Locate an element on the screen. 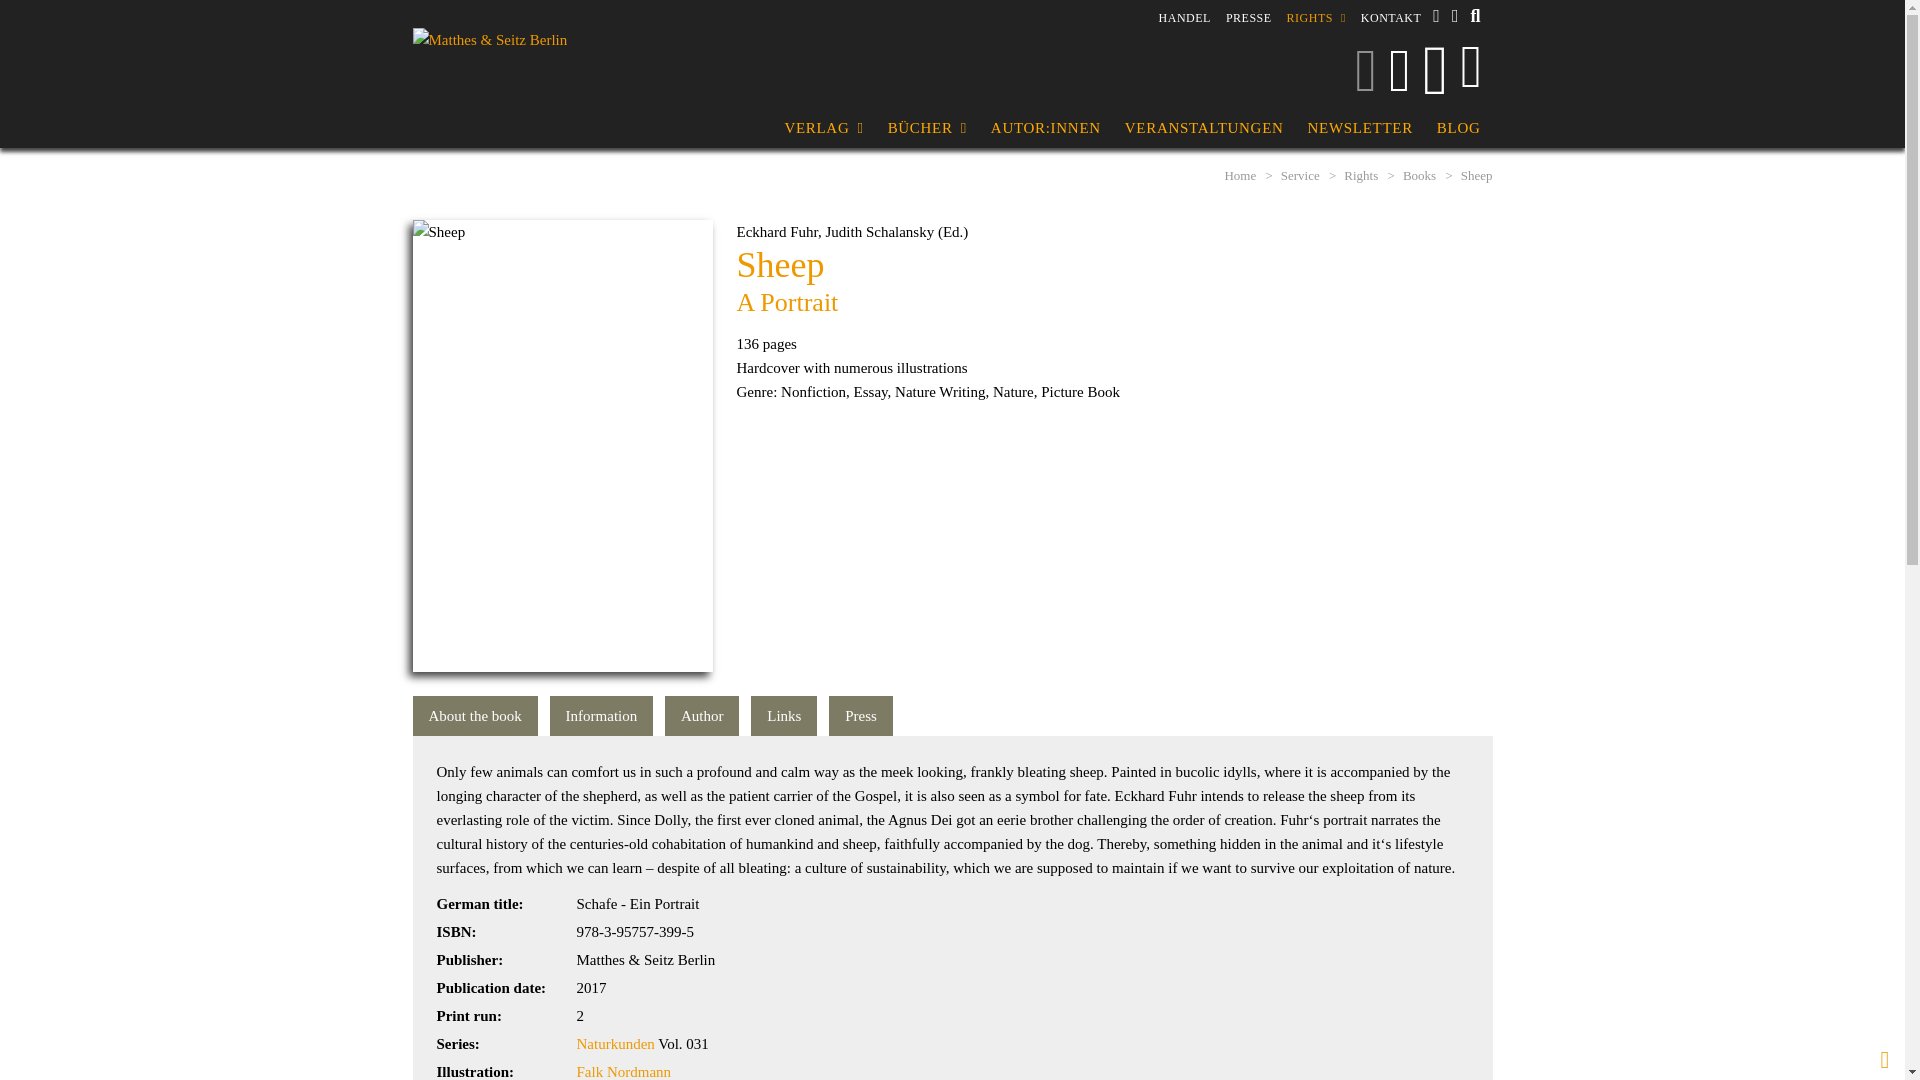 The width and height of the screenshot is (1920, 1080). BLOG is located at coordinates (1458, 128).